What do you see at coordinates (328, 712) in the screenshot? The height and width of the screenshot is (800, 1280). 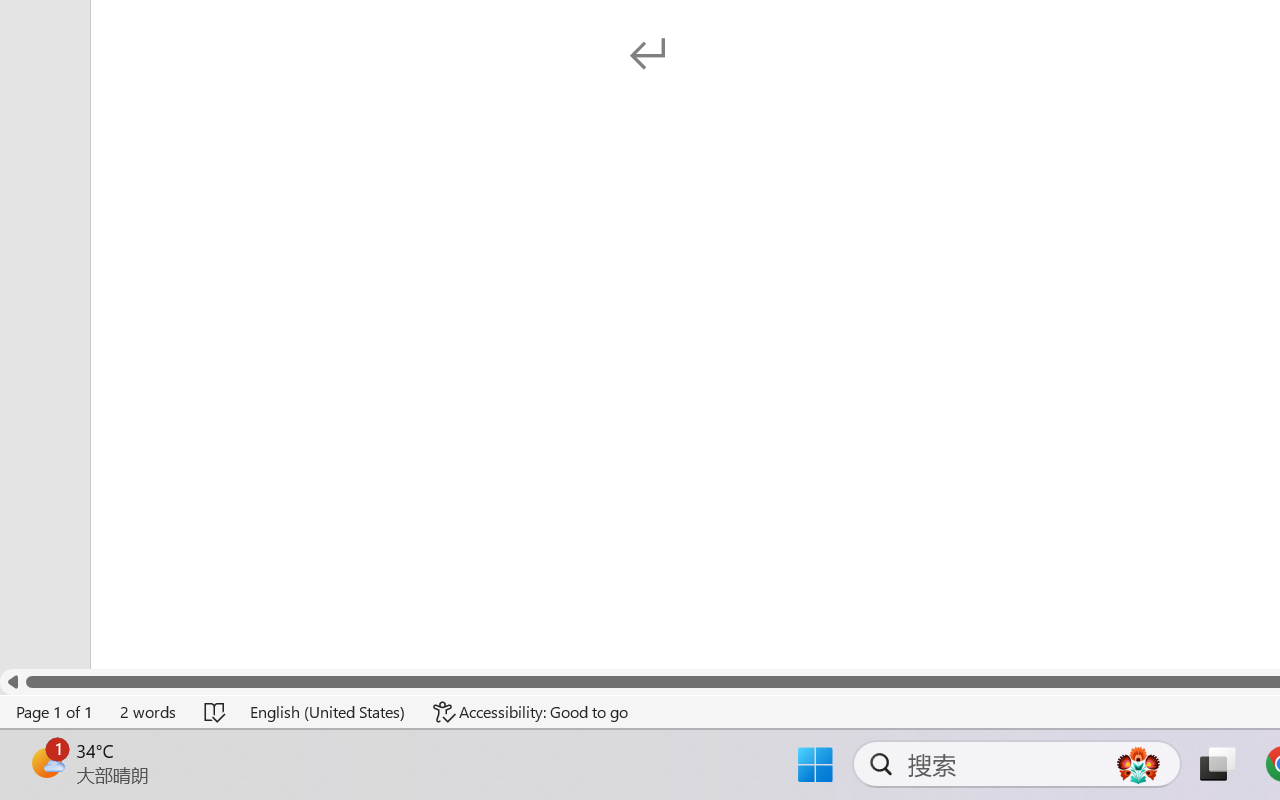 I see `Language English (United States)` at bounding box center [328, 712].